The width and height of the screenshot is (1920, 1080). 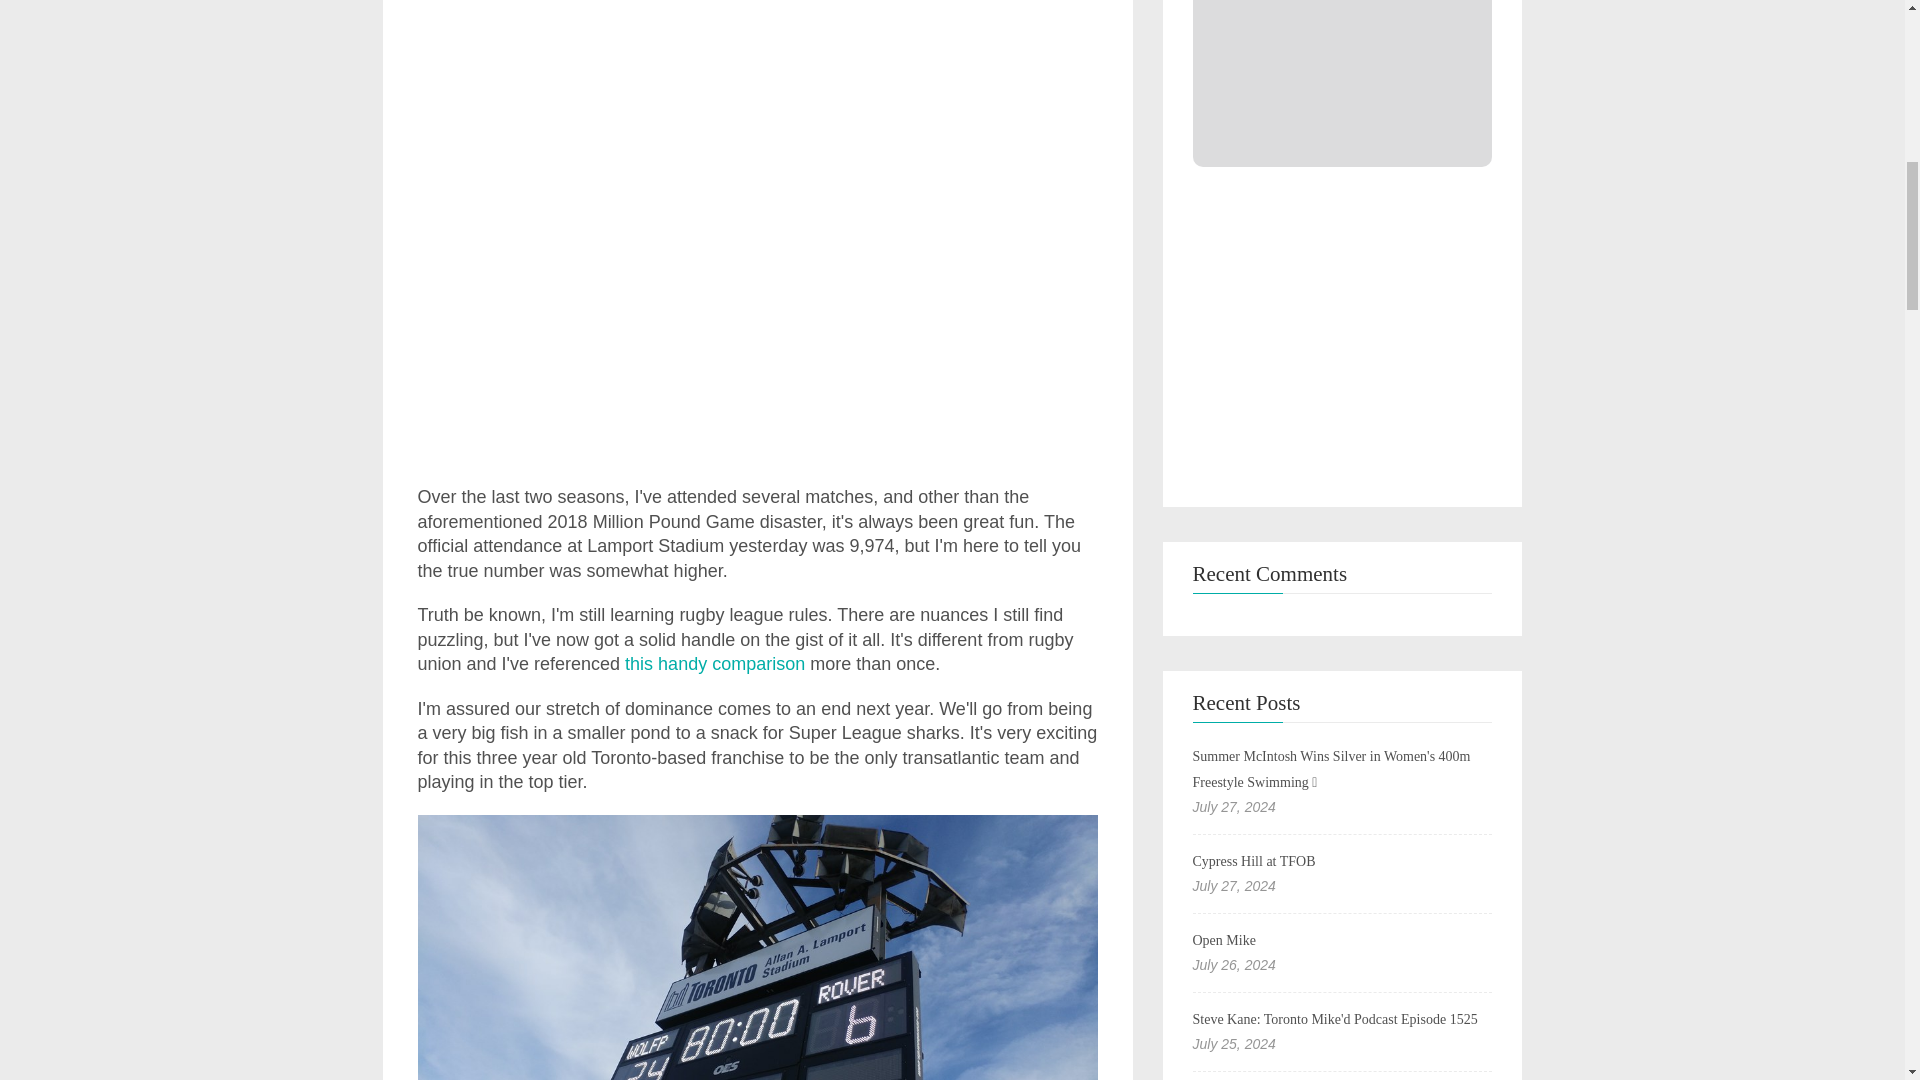 I want to click on Open Mike, so click(x=1224, y=940).